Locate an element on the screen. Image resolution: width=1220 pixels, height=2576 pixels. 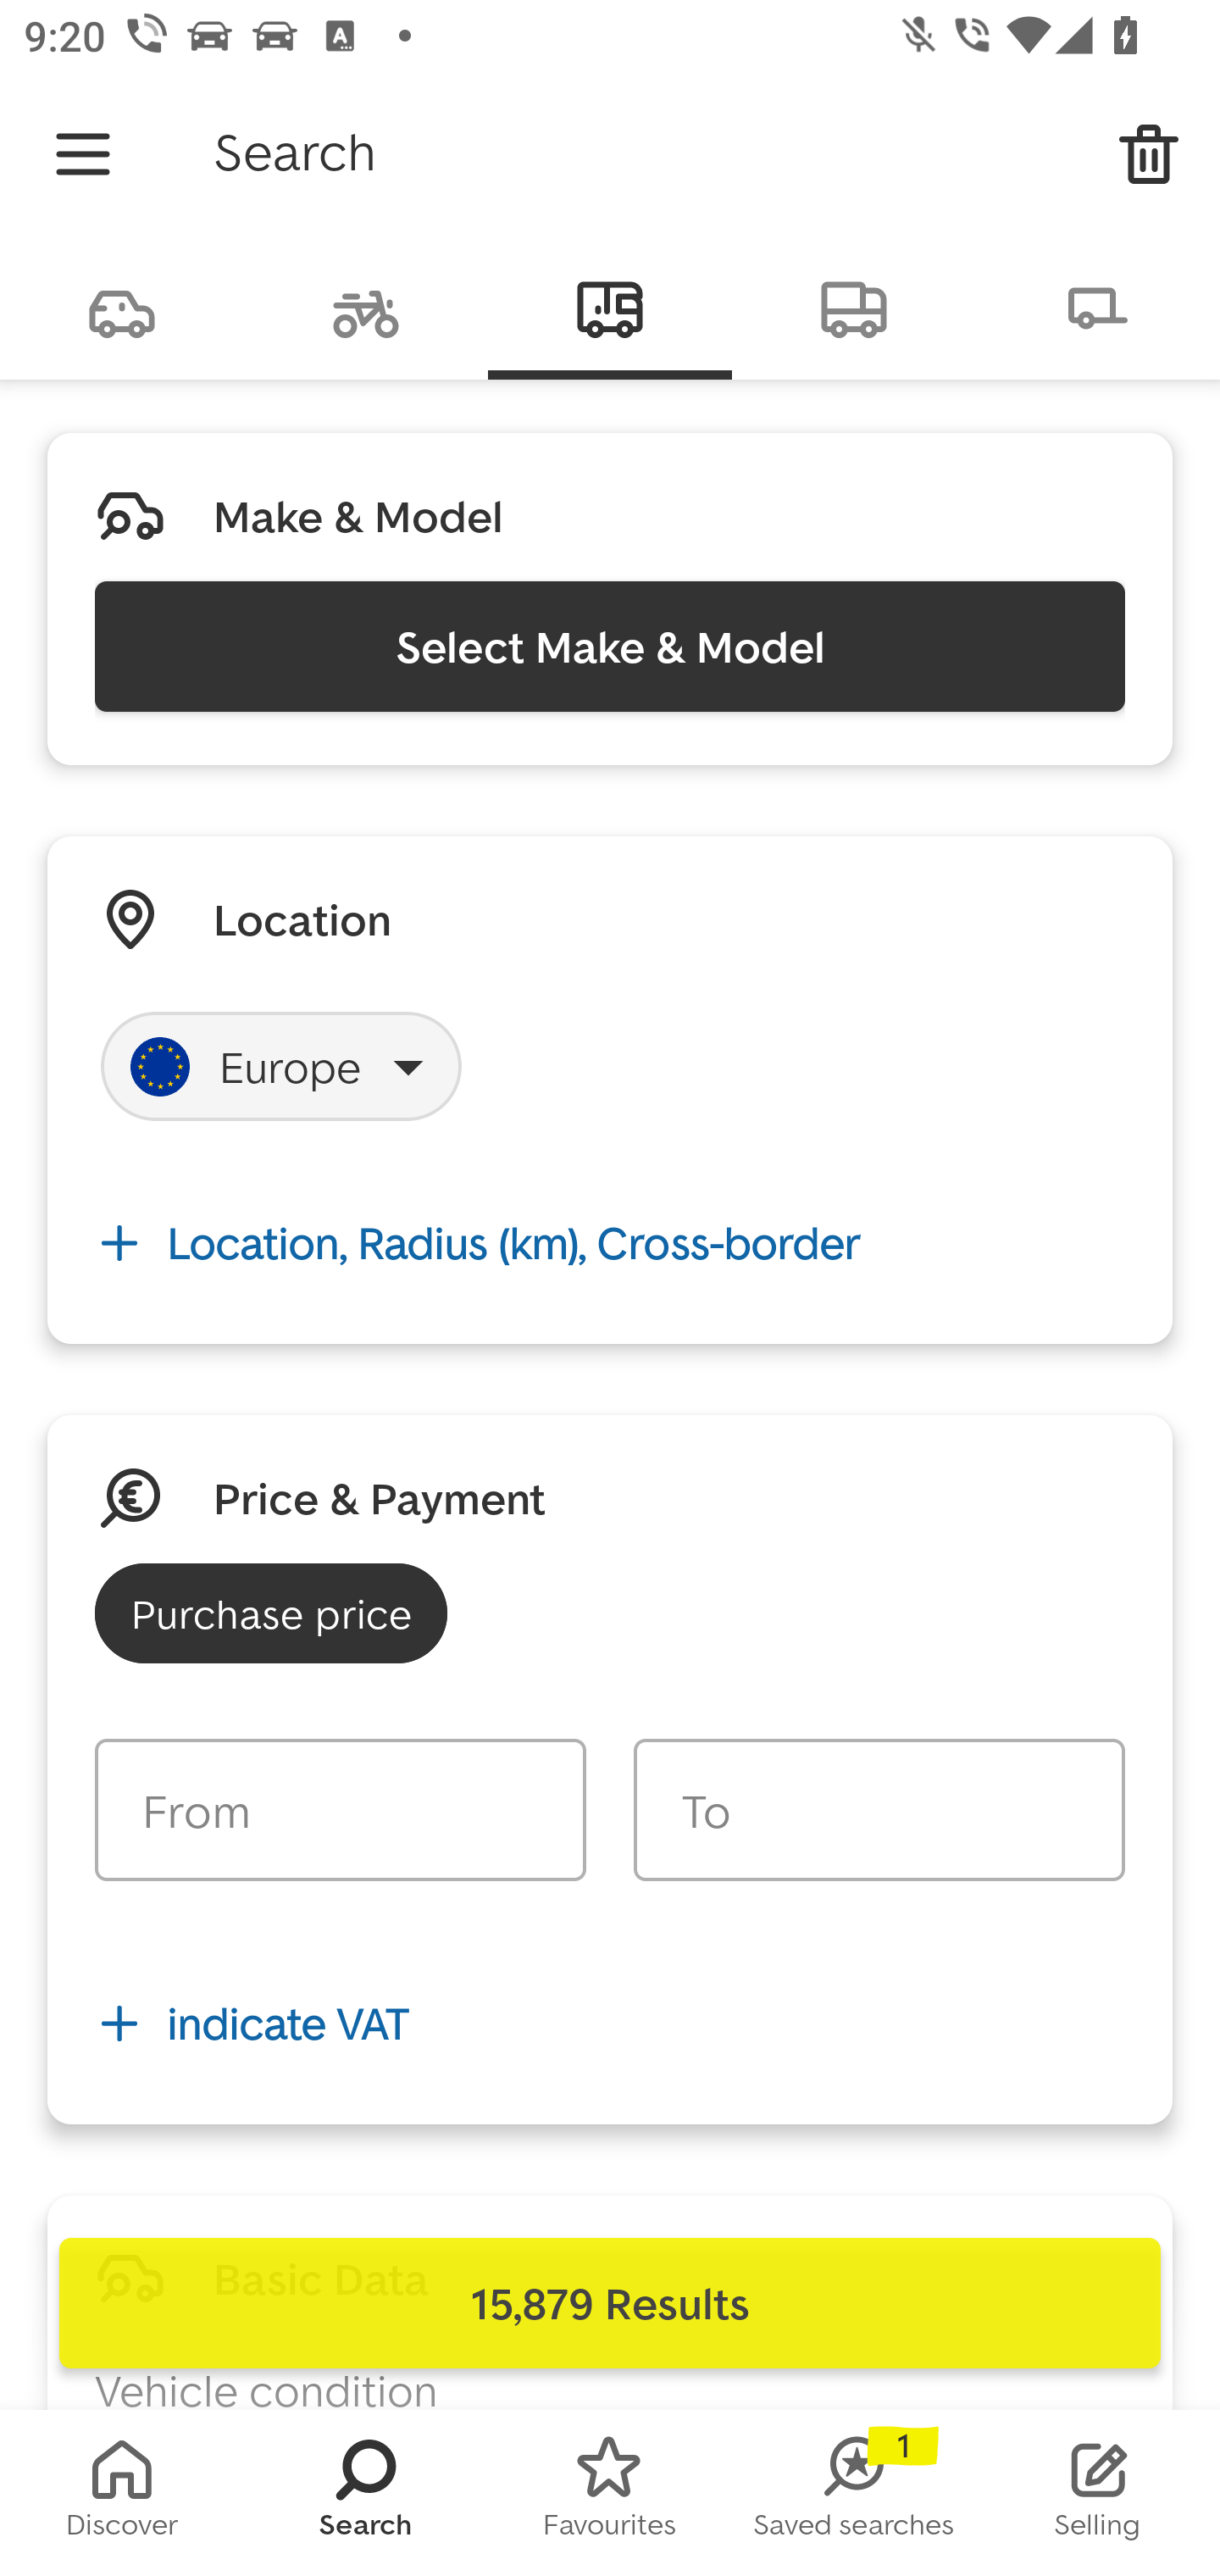
Make & Model is located at coordinates (358, 516).